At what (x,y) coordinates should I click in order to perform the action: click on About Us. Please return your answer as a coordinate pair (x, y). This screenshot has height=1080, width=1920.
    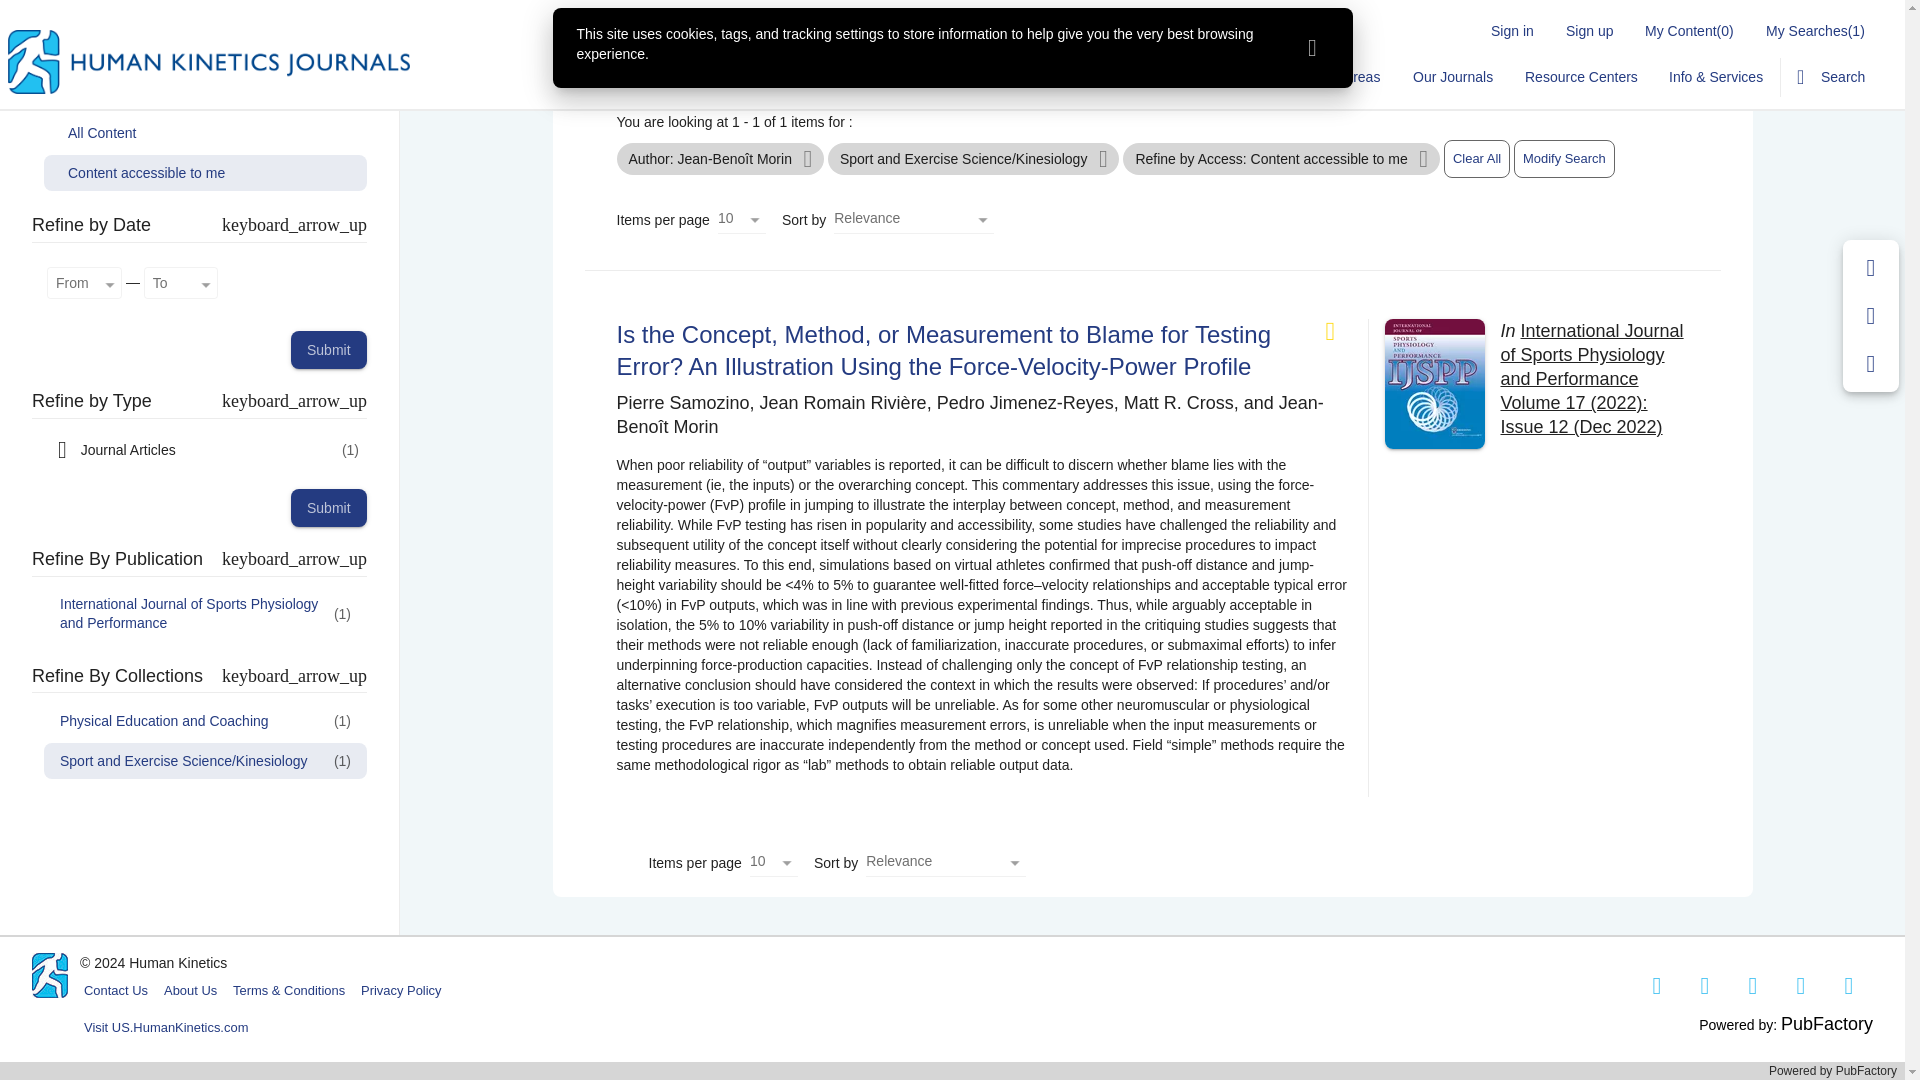
    Looking at the image, I should click on (1139, 77).